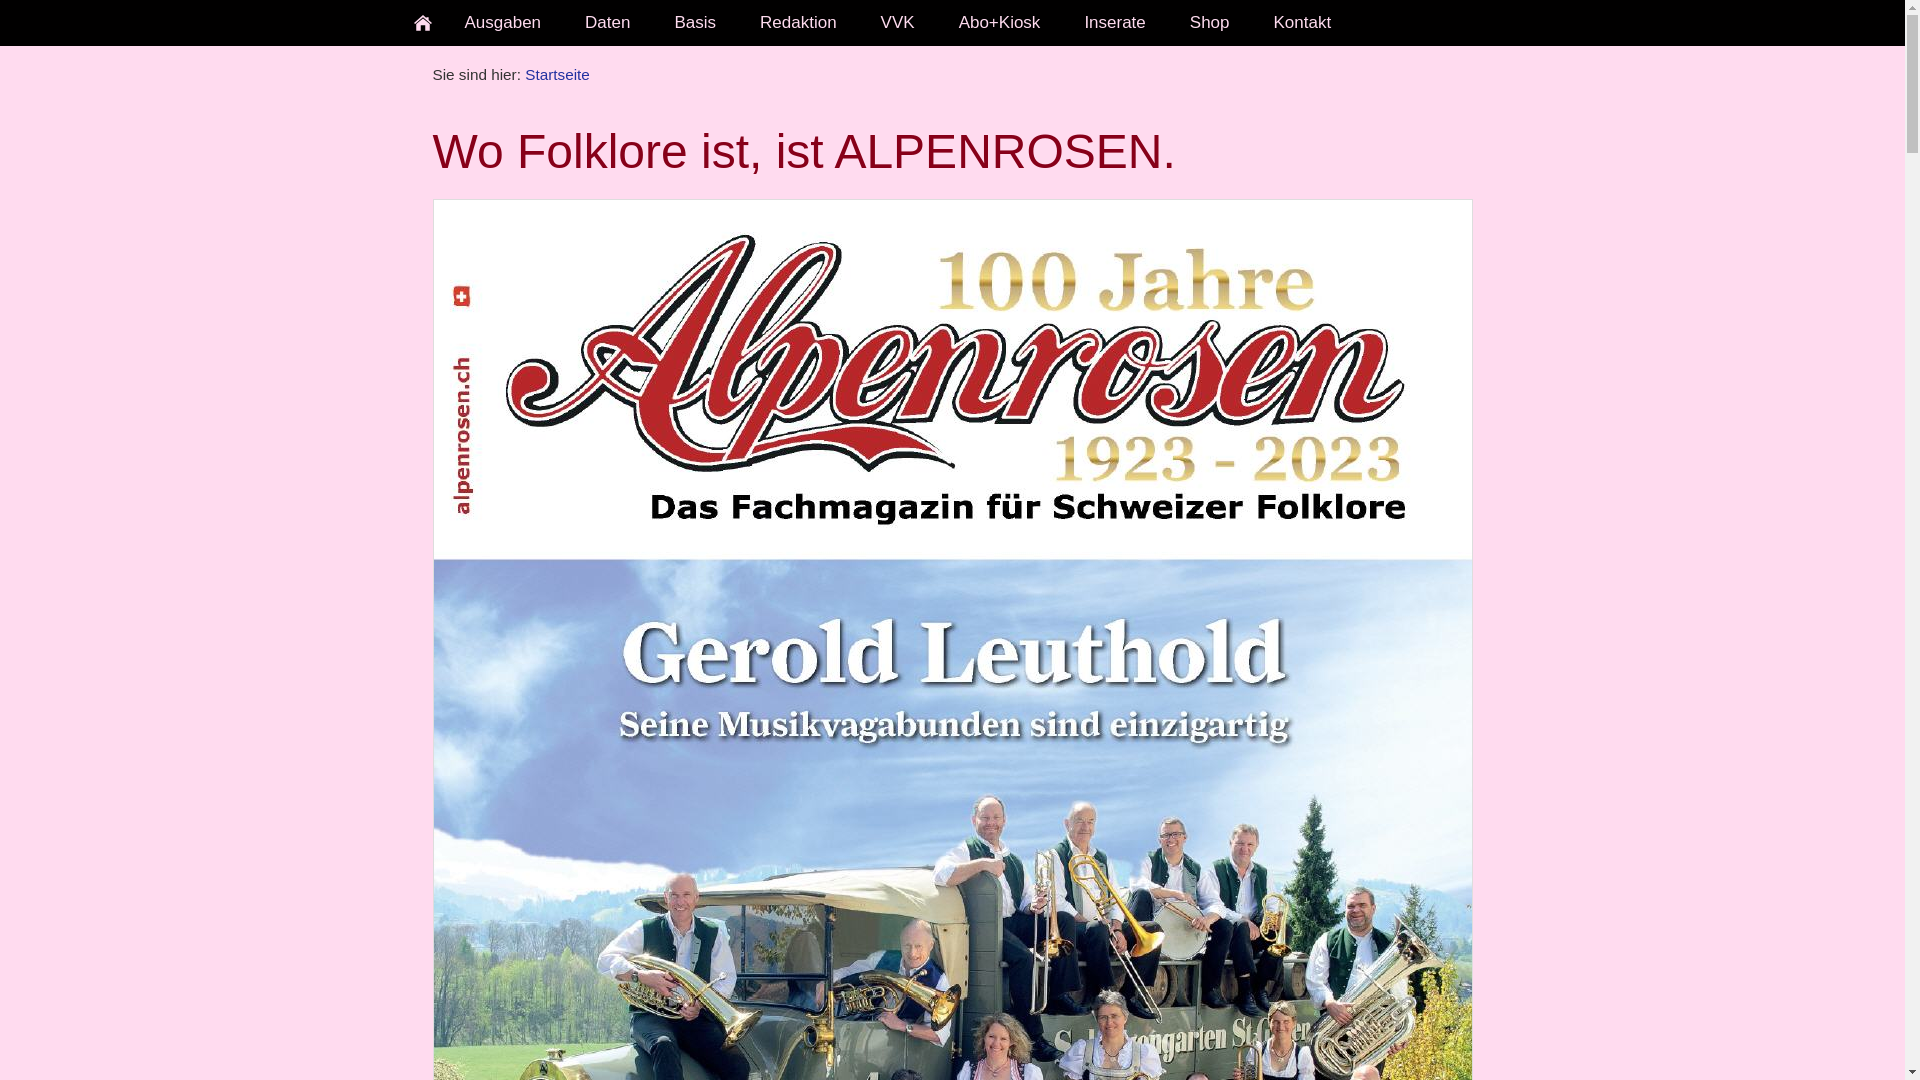  I want to click on Abo+Kiosk, so click(1000, 23).